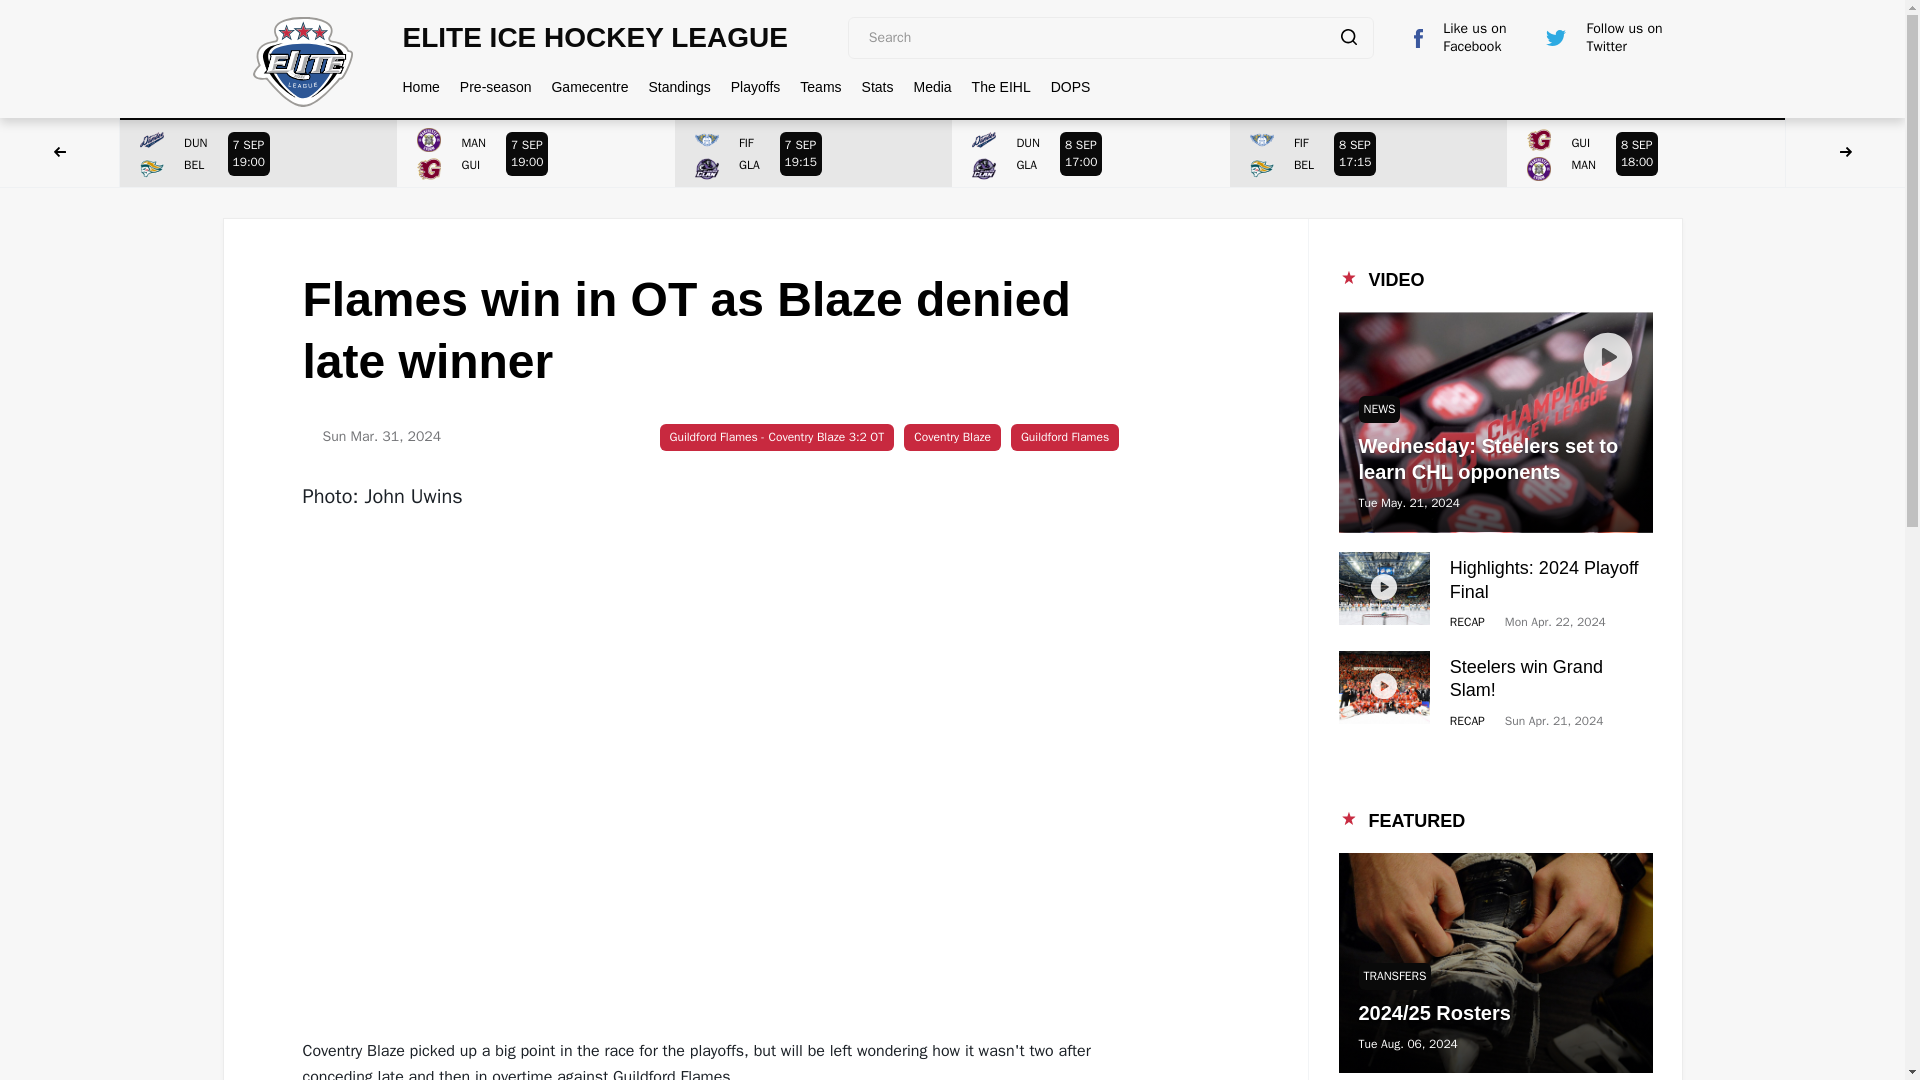  I want to click on Playoffs, so click(1368, 152).